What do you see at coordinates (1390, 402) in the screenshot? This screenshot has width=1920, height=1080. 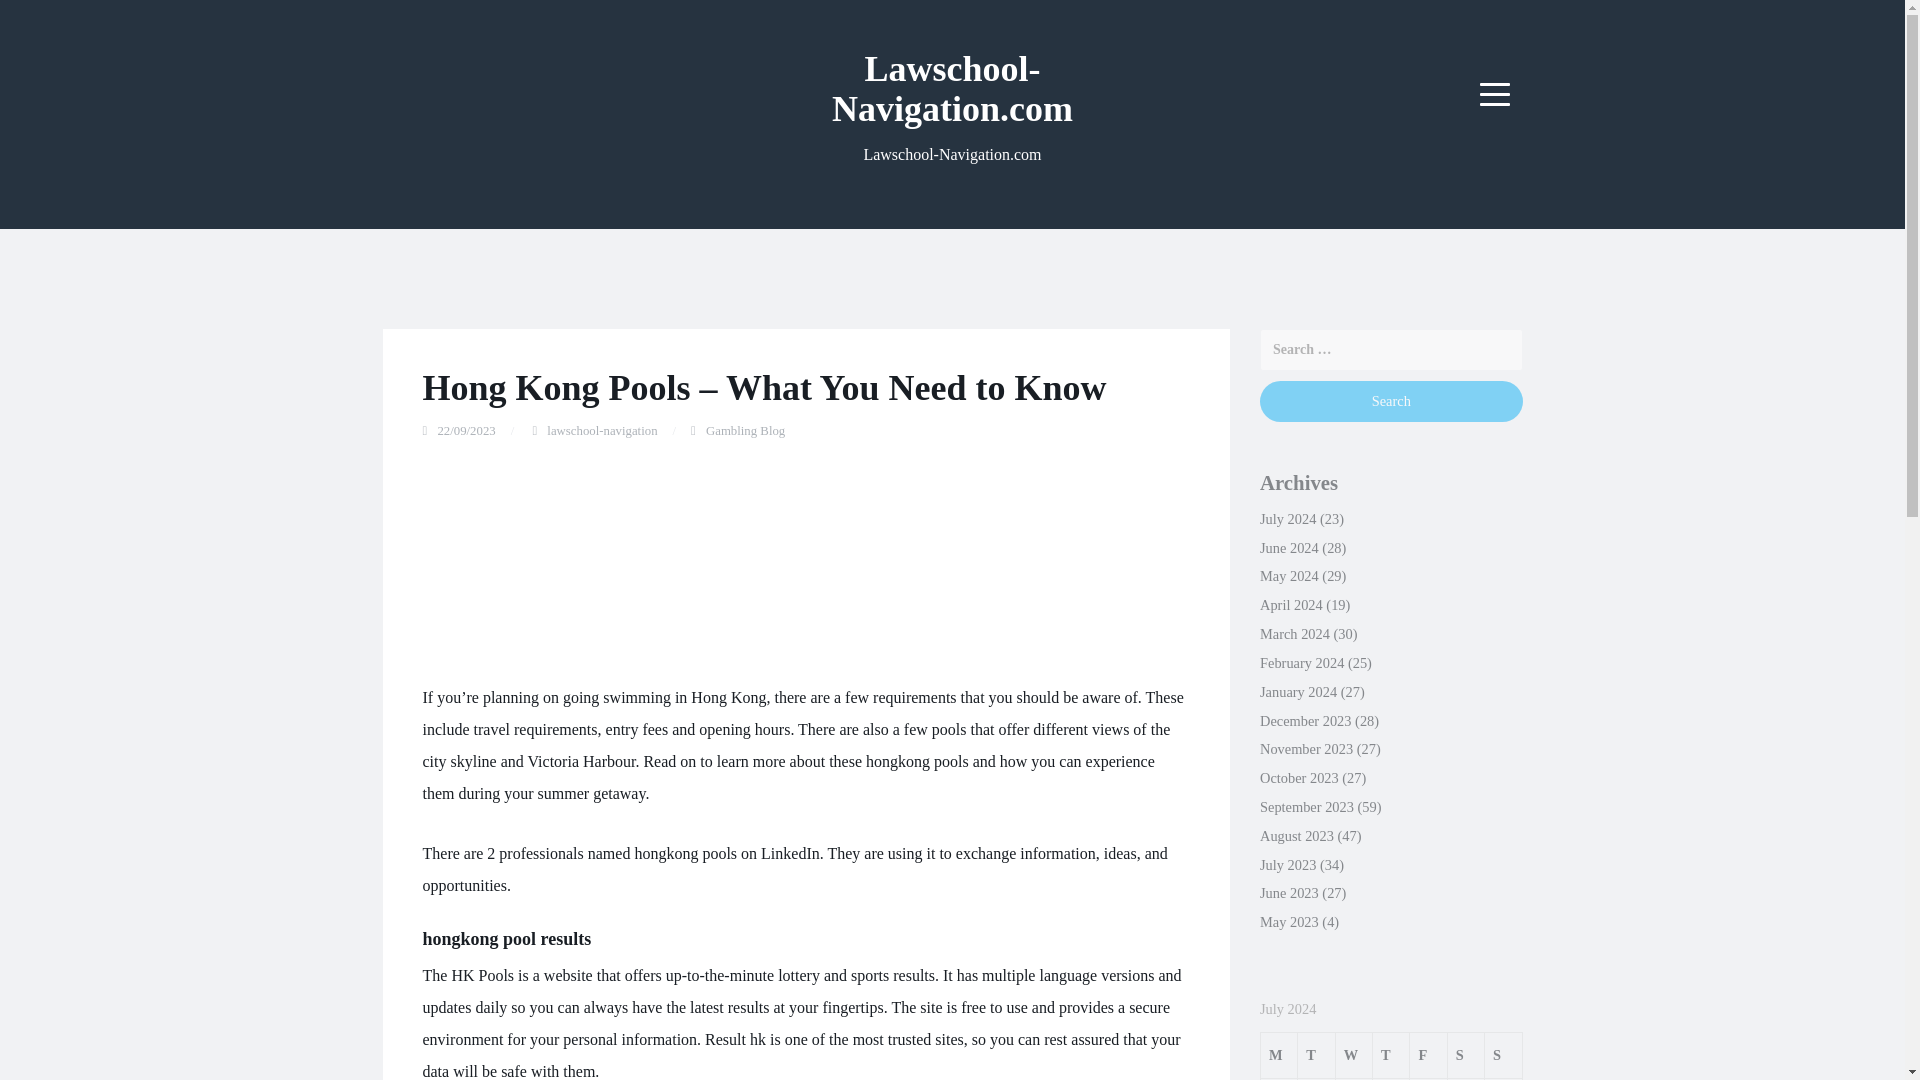 I see `Search` at bounding box center [1390, 402].